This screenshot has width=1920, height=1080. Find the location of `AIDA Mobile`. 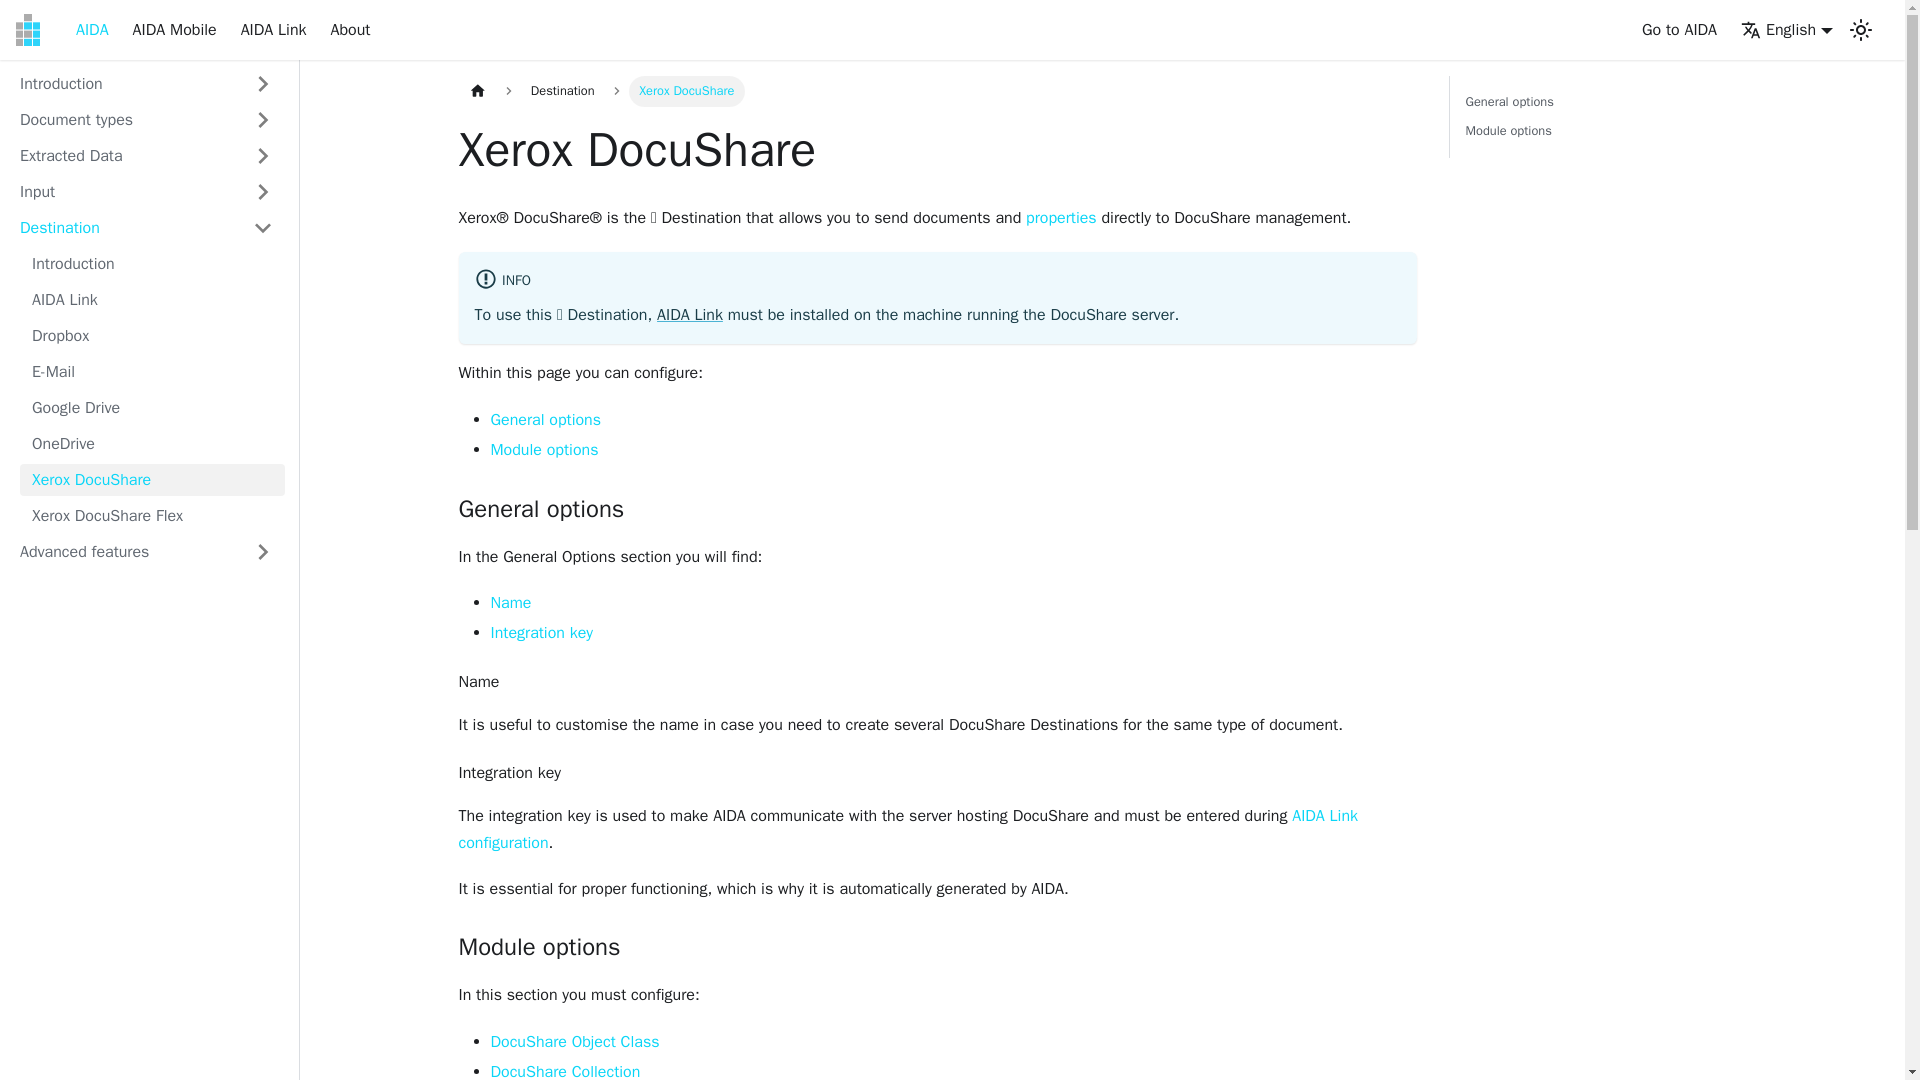

AIDA Mobile is located at coordinates (174, 30).